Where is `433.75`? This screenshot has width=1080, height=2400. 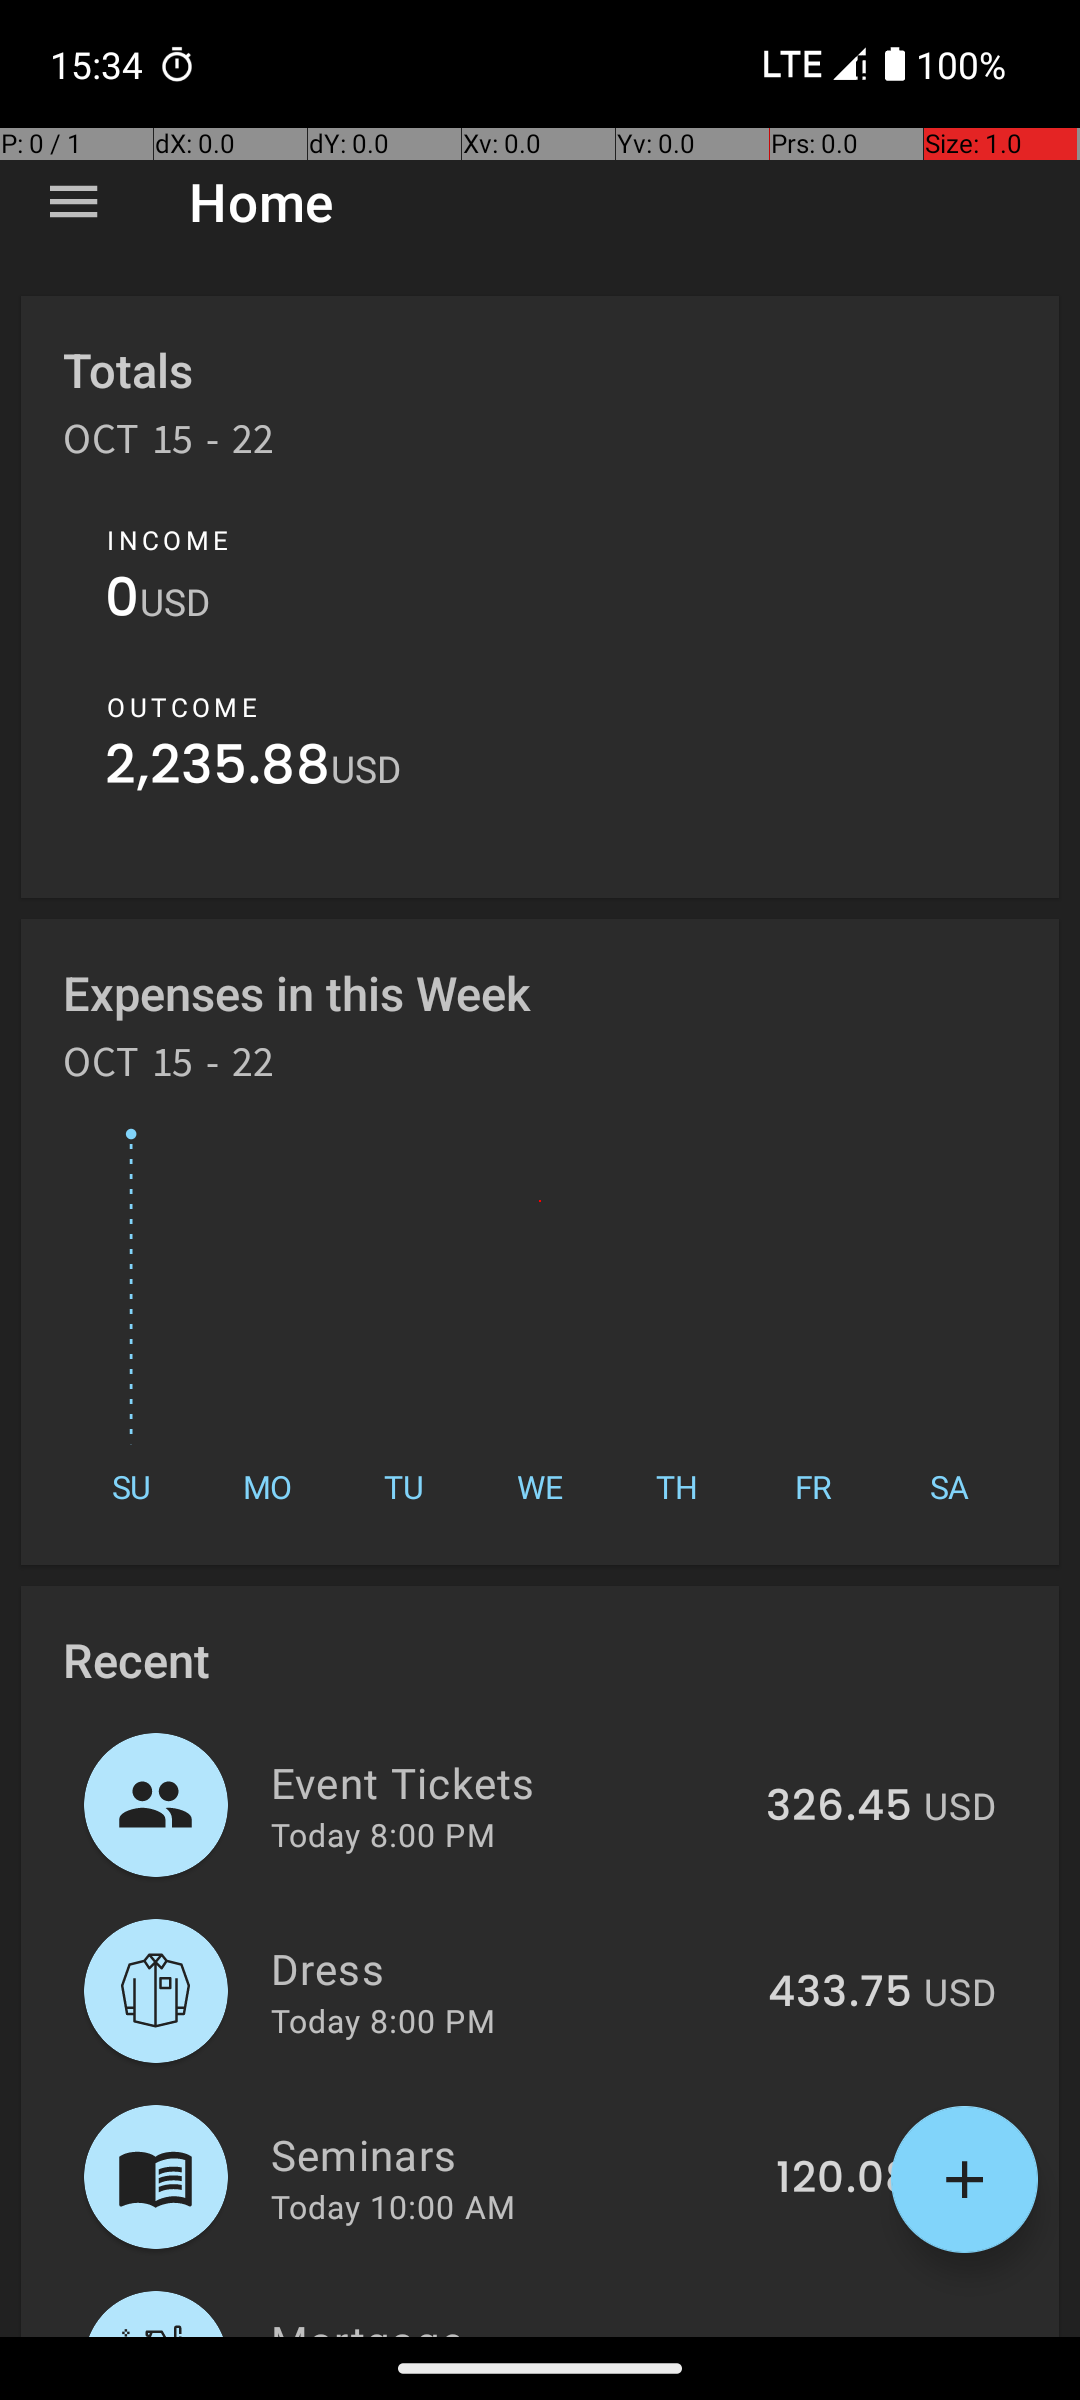 433.75 is located at coordinates (840, 1993).